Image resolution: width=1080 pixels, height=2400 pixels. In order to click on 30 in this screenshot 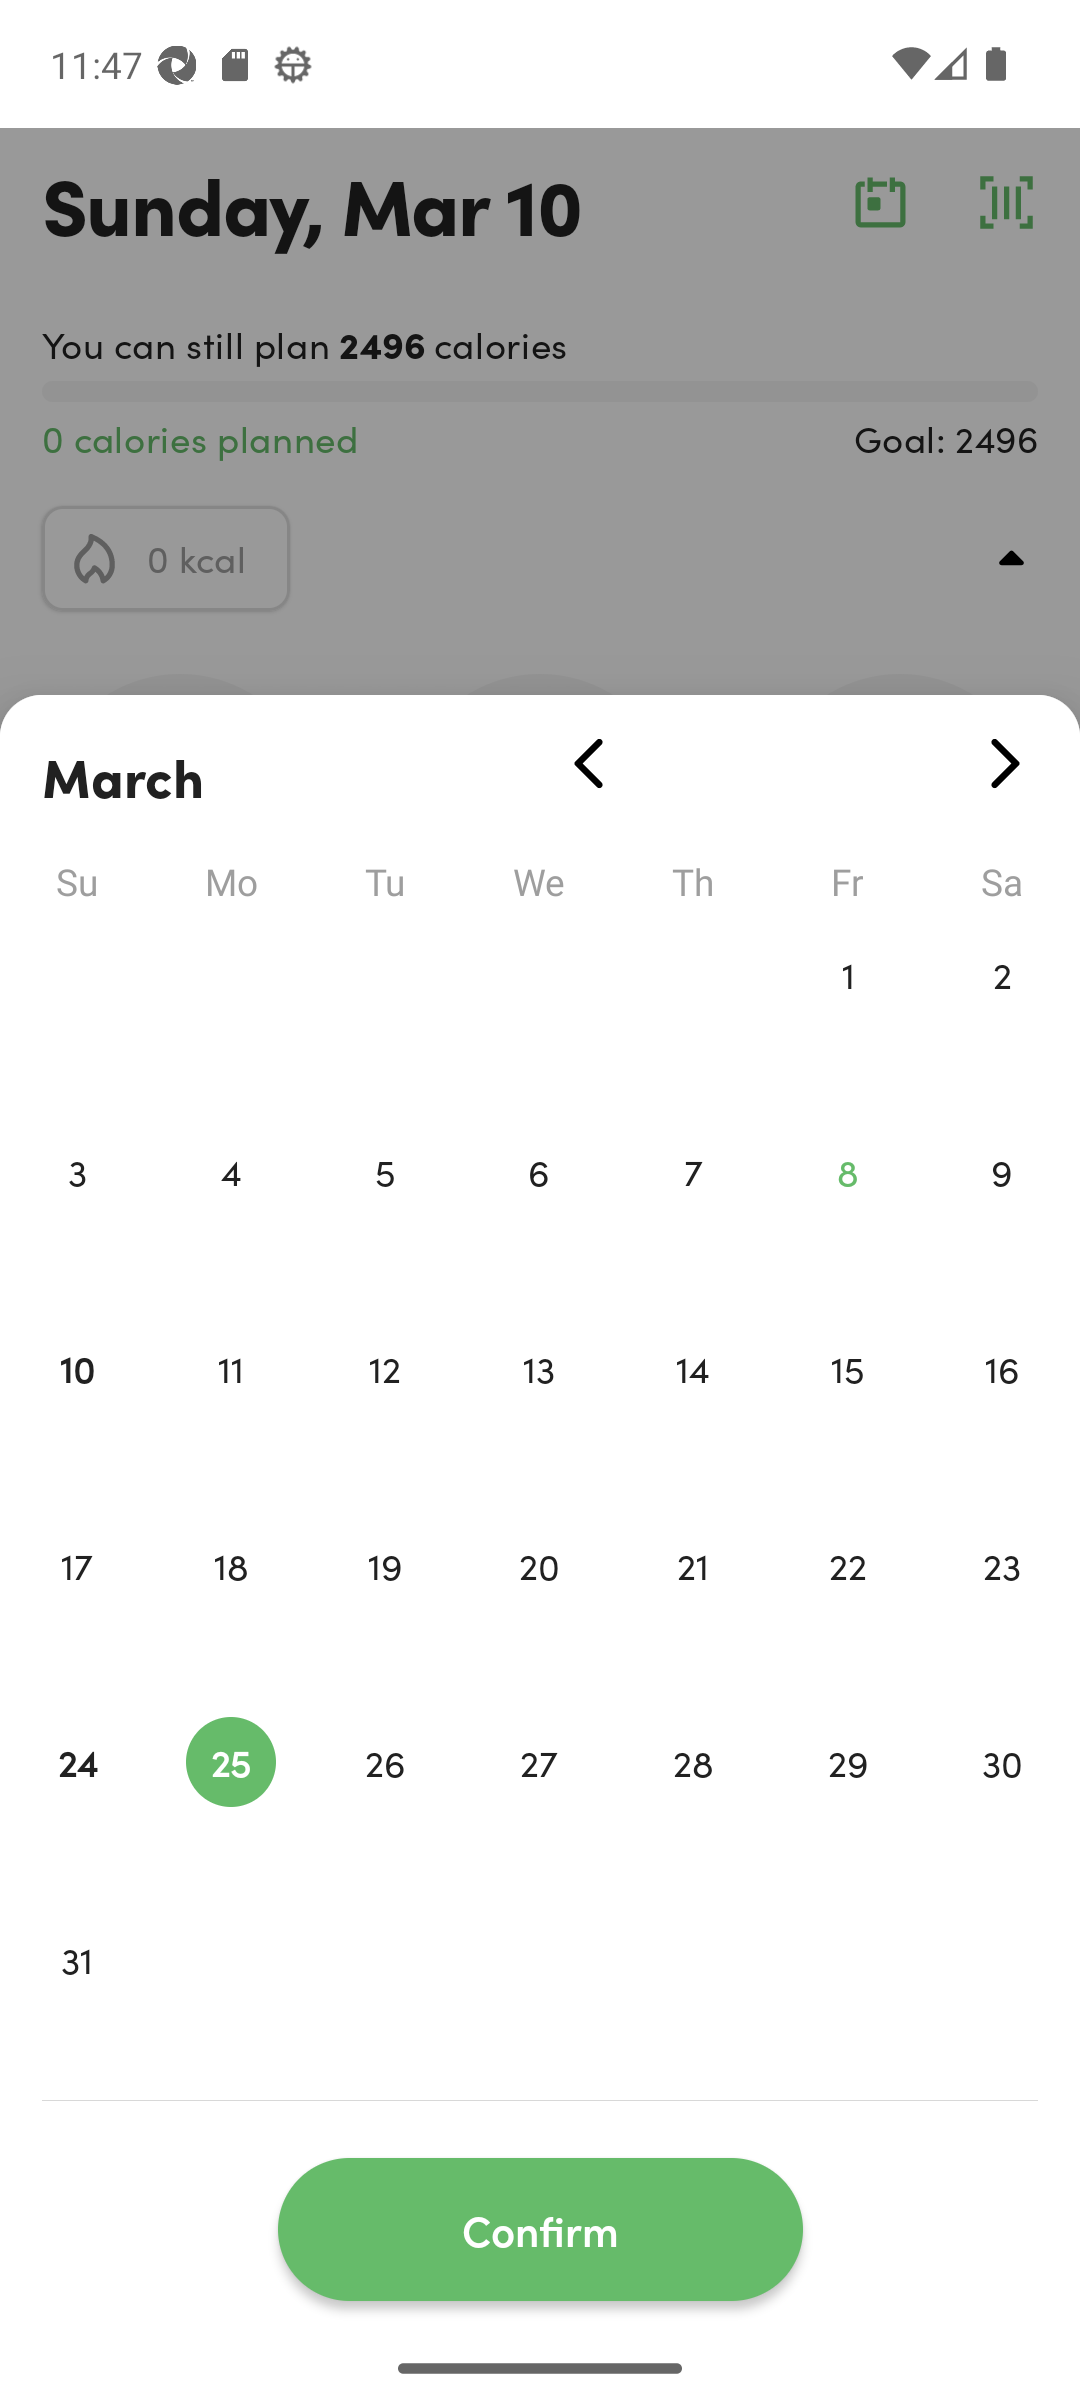, I will do `click(1002, 1804)`.